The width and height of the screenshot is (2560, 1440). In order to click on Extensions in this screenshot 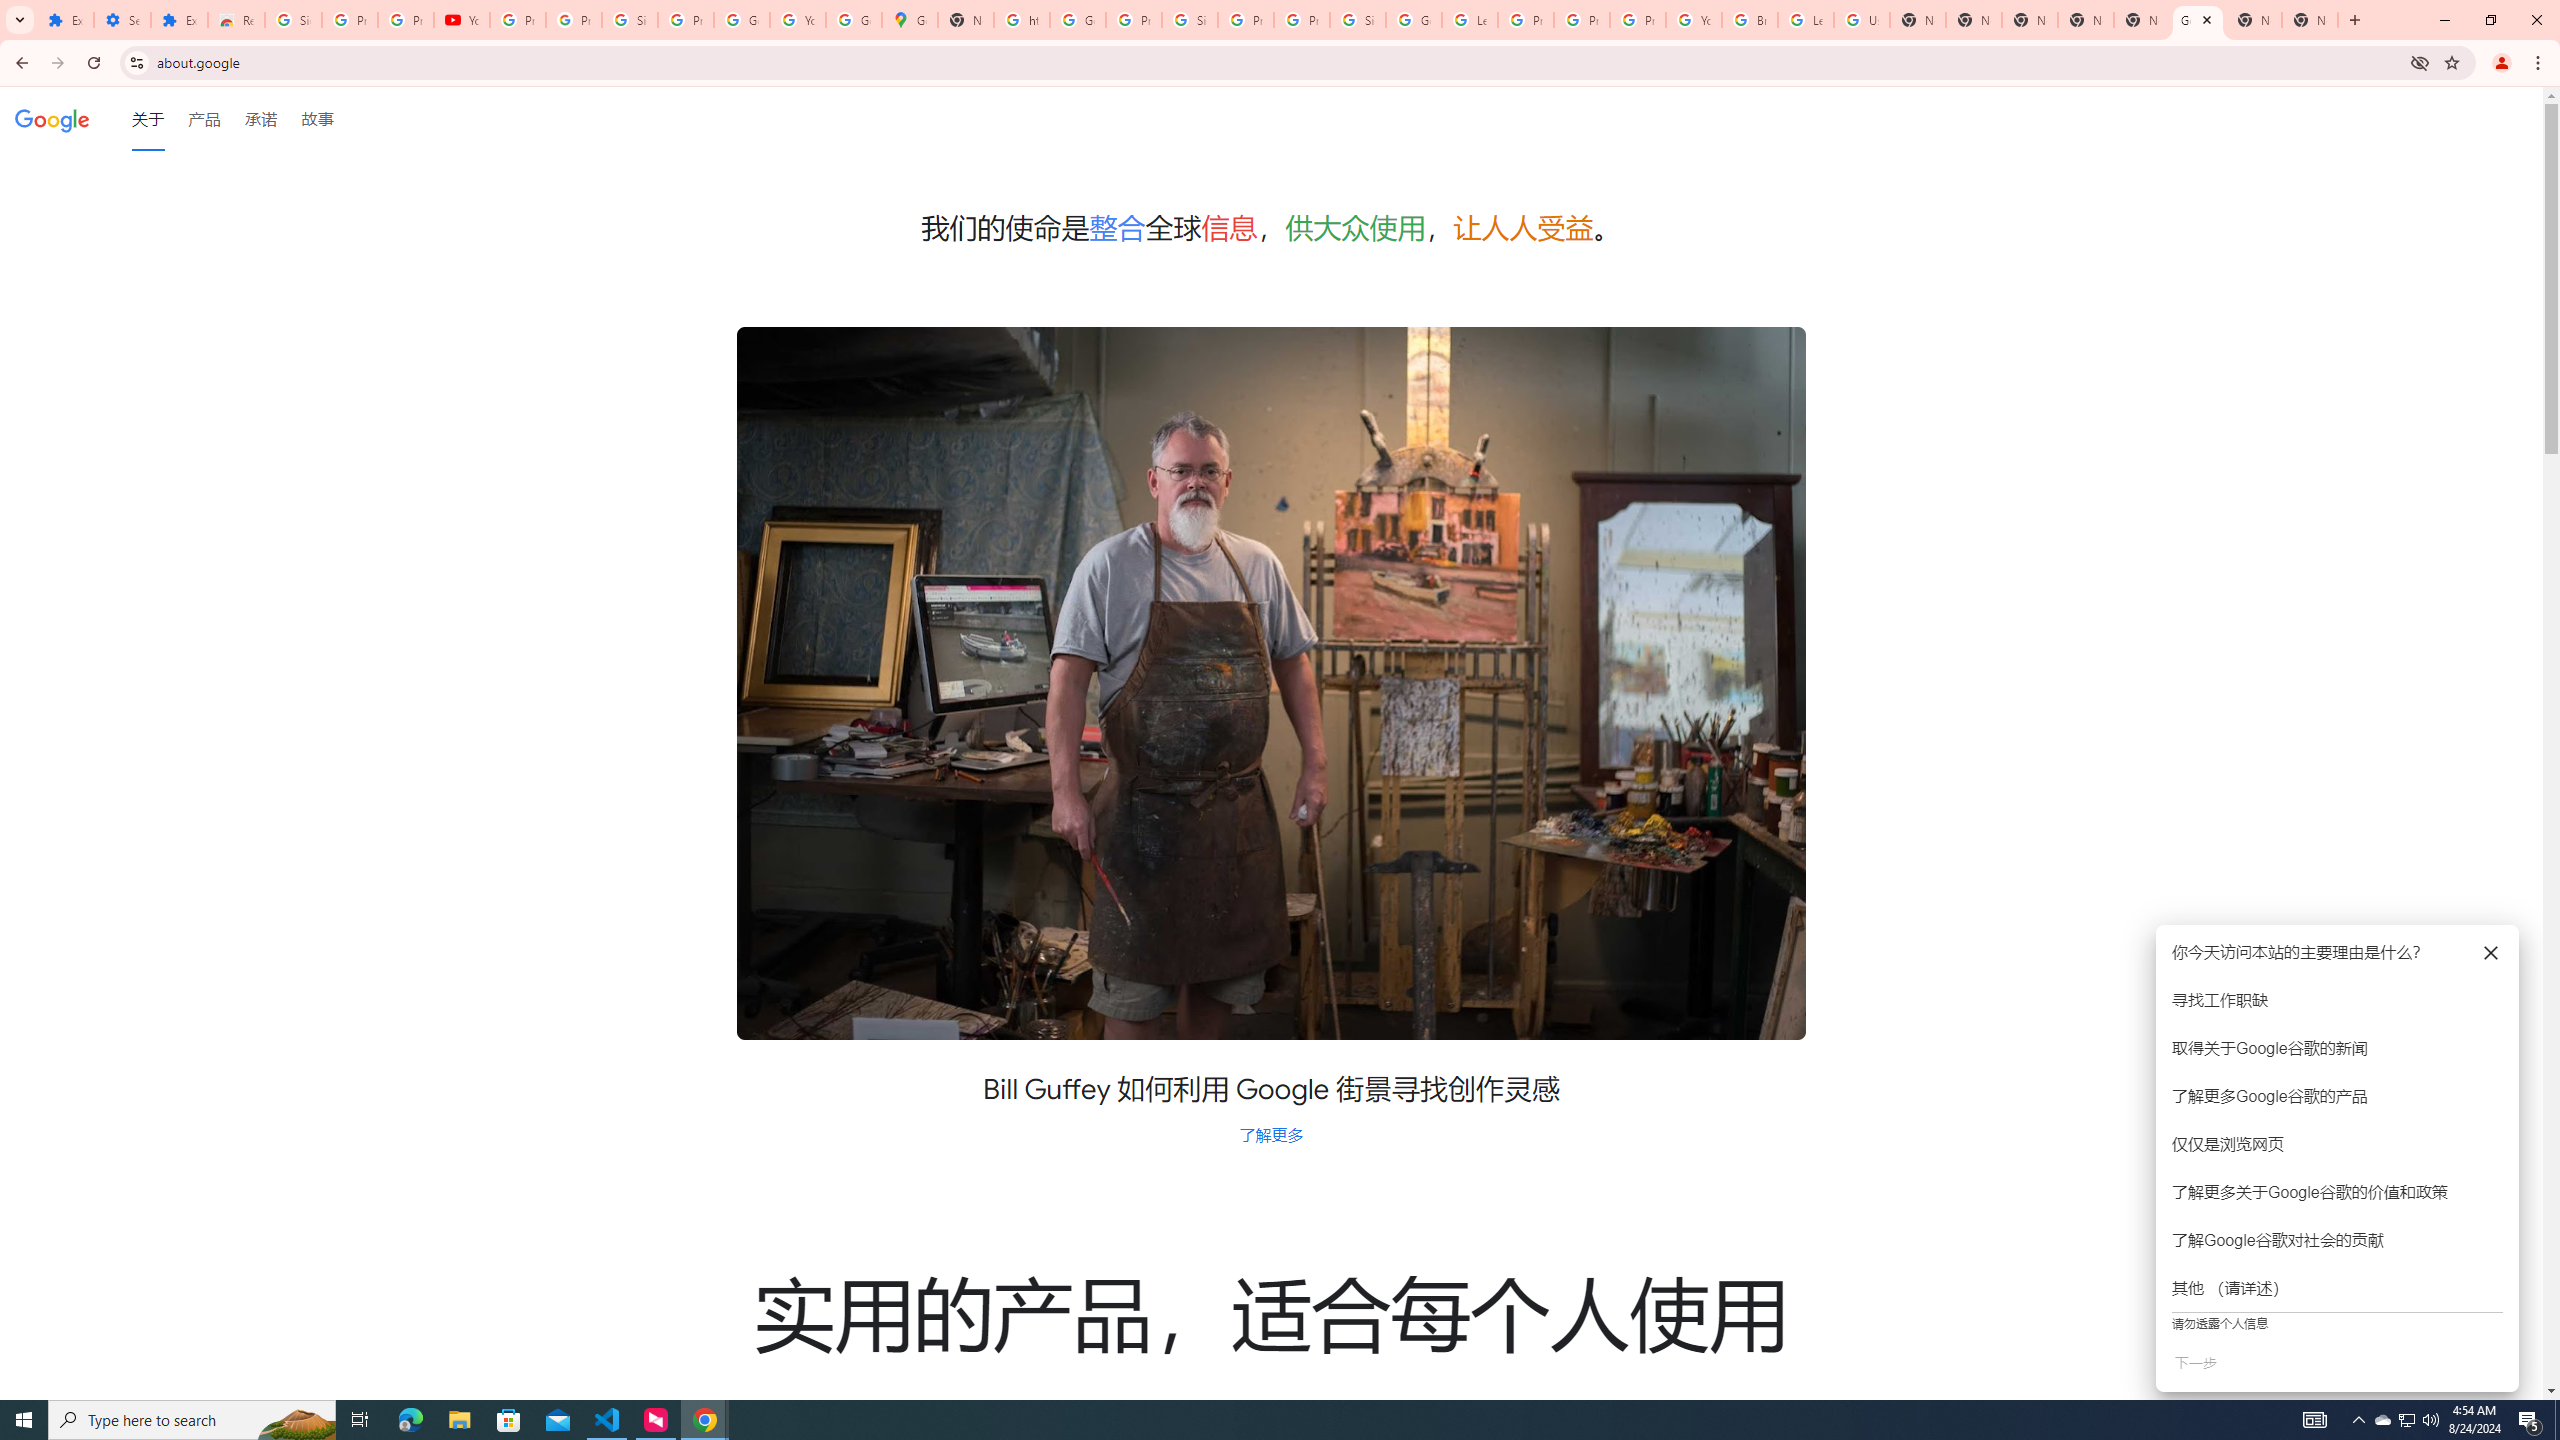, I will do `click(65, 20)`.